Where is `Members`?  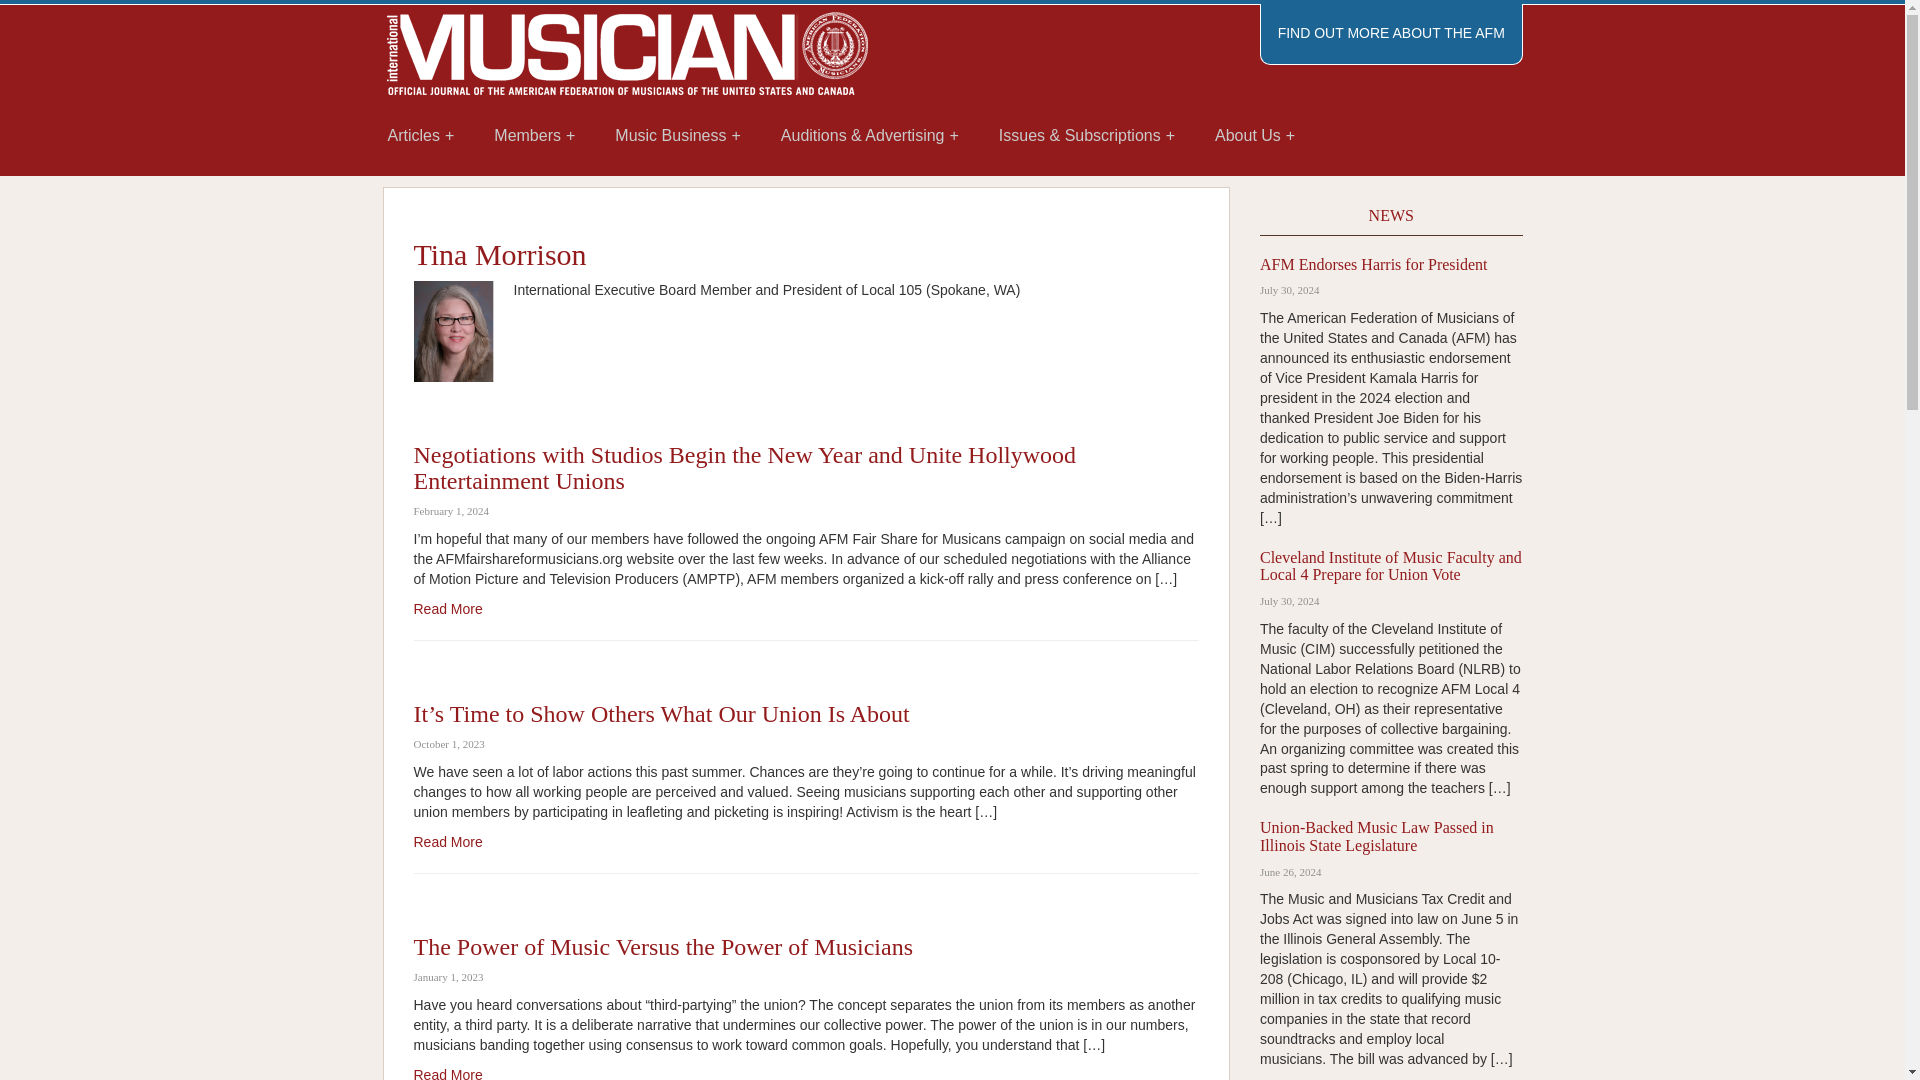
Members is located at coordinates (534, 136).